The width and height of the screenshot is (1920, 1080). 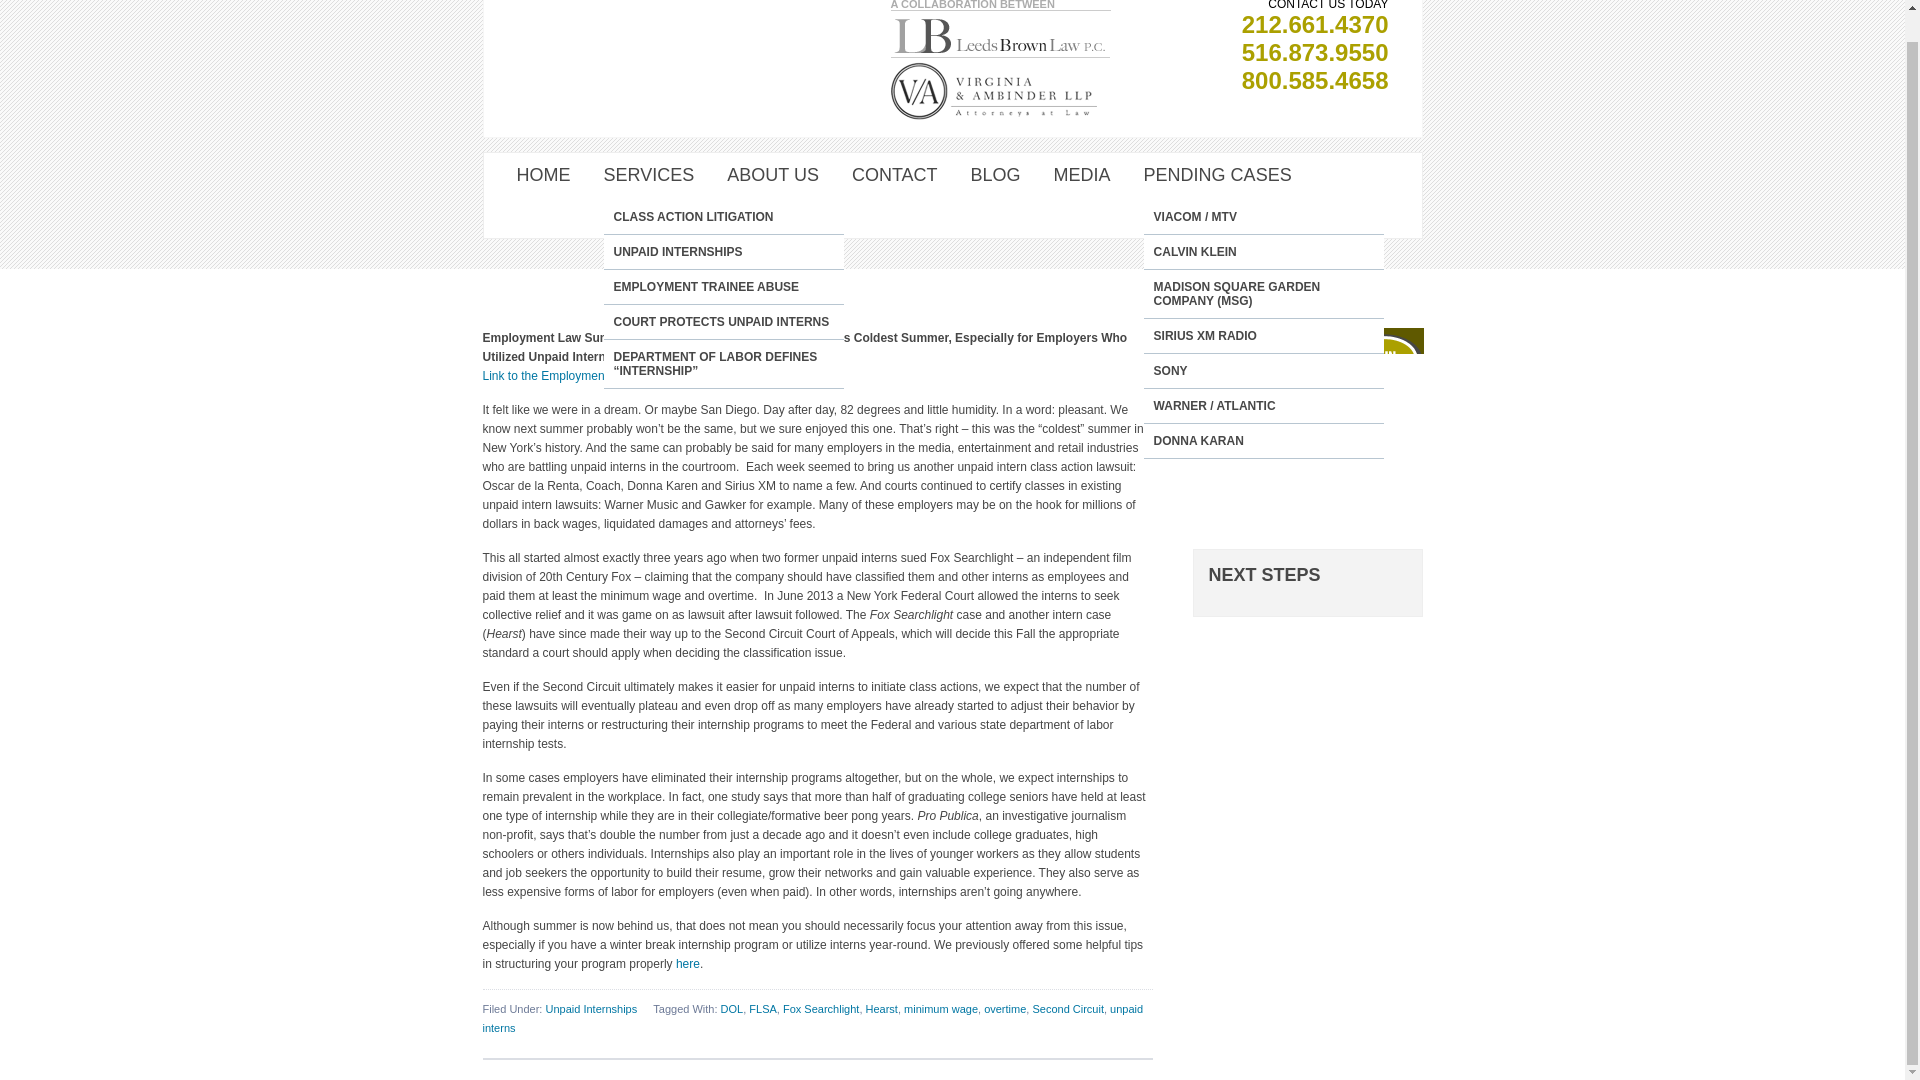 What do you see at coordinates (1264, 440) in the screenshot?
I see `DONNA KARAN` at bounding box center [1264, 440].